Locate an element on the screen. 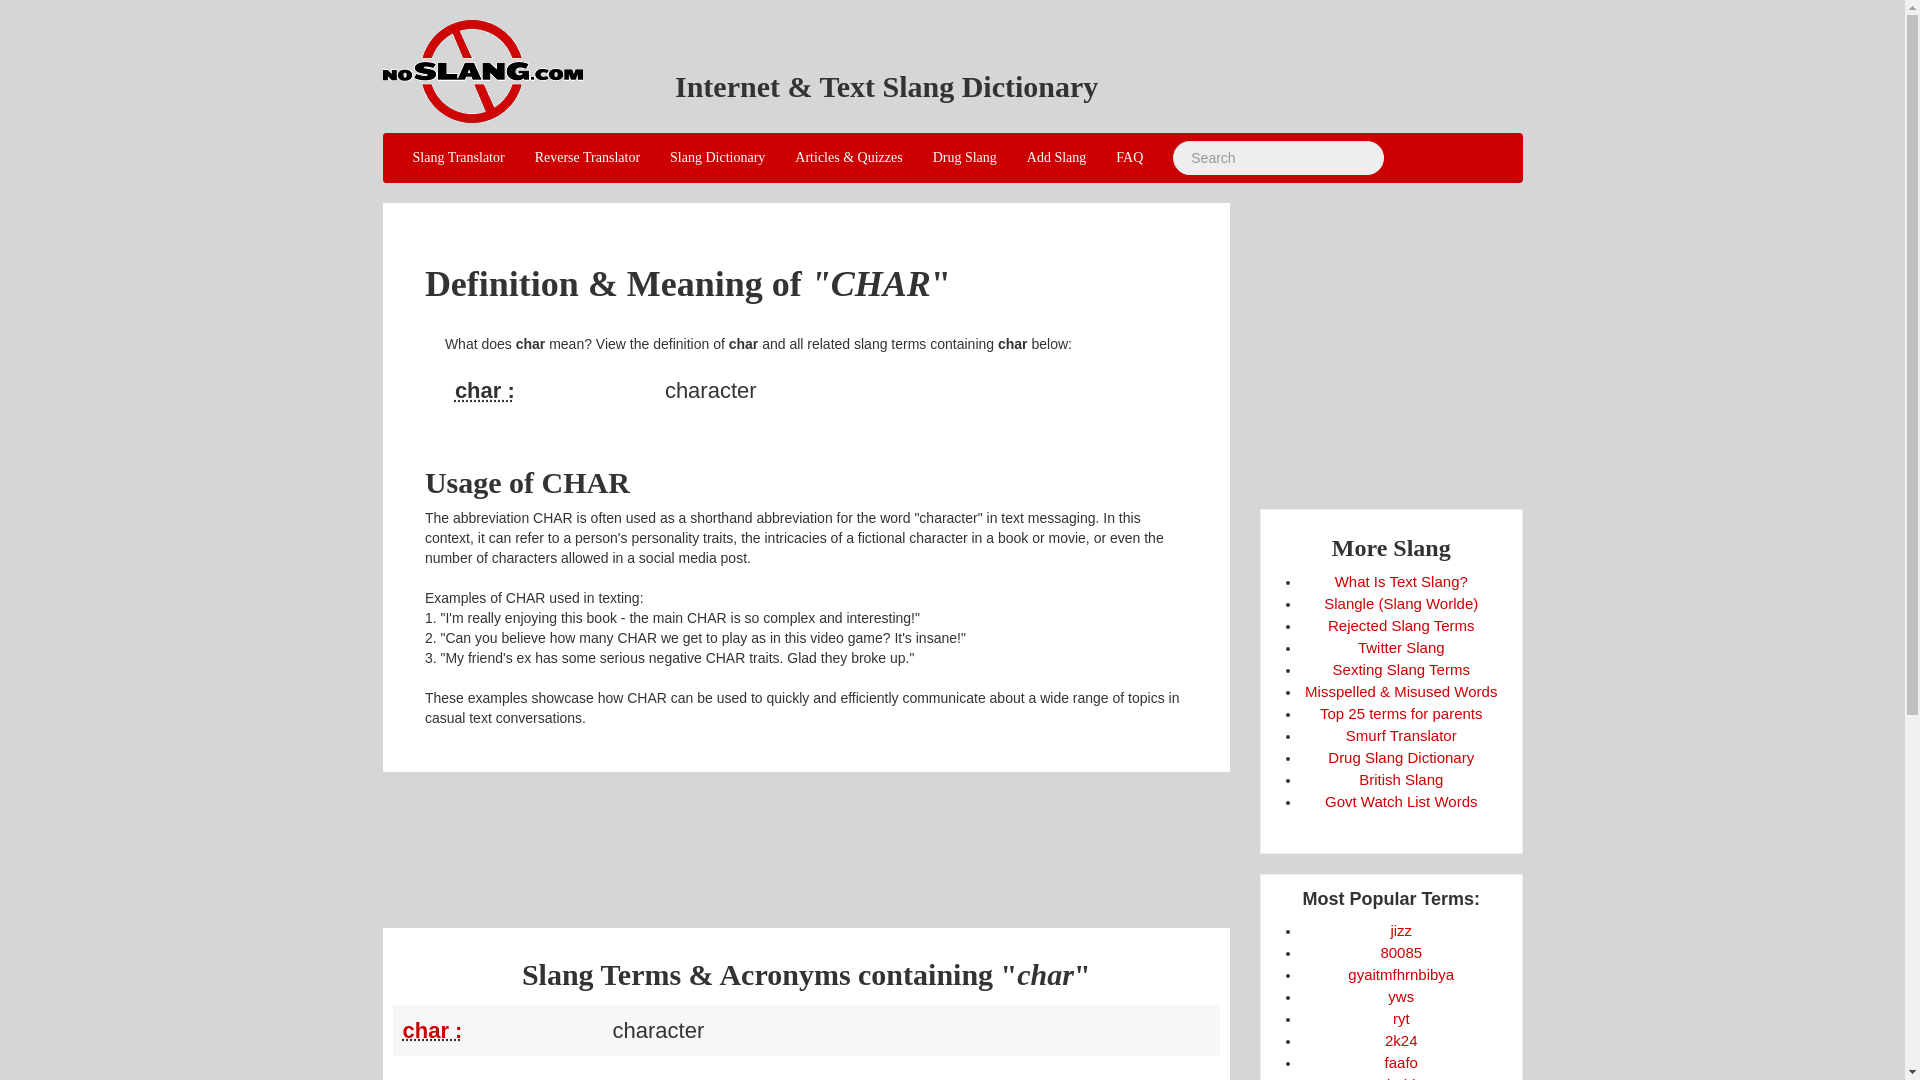 Image resolution: width=1920 pixels, height=1080 pixels. semen is located at coordinates (1400, 930).